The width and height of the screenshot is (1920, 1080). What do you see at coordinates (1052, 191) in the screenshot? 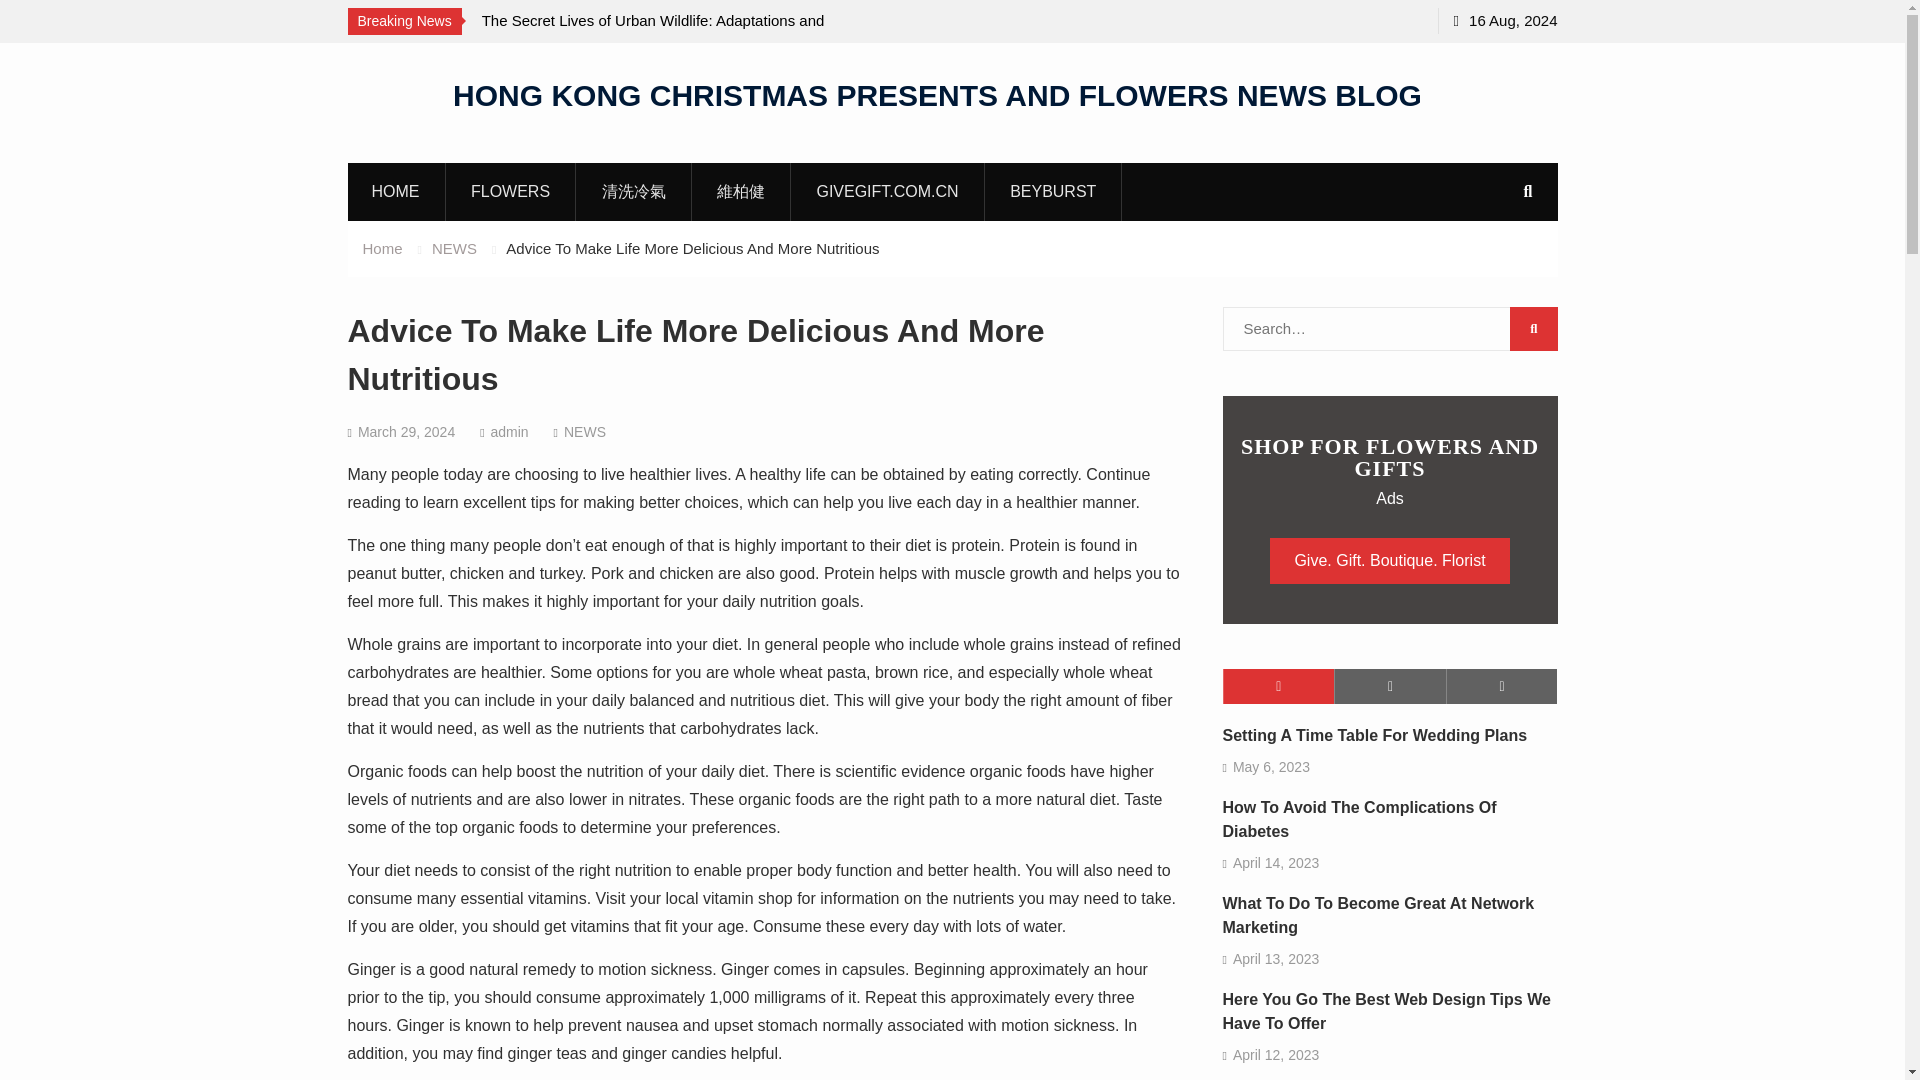
I see `BEYBURST` at bounding box center [1052, 191].